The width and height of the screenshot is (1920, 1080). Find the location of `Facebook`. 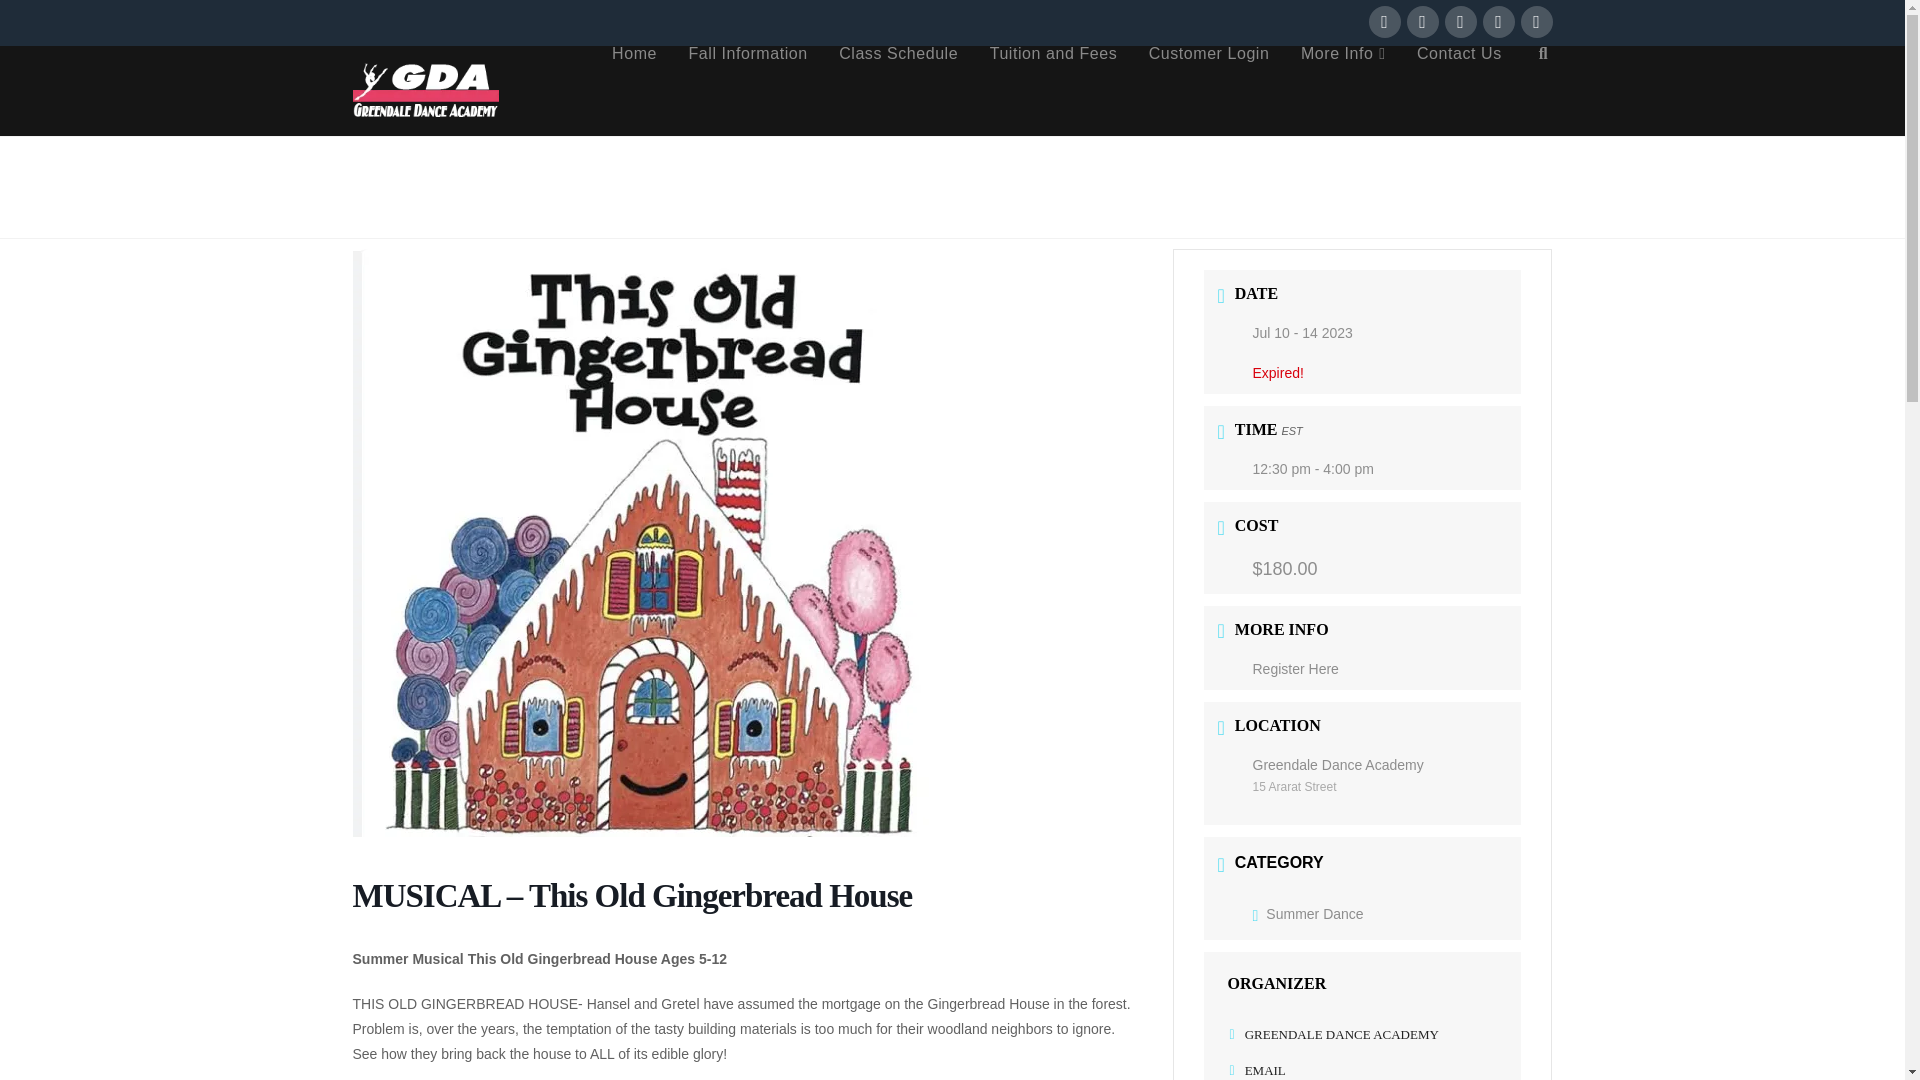

Facebook is located at coordinates (1383, 22).